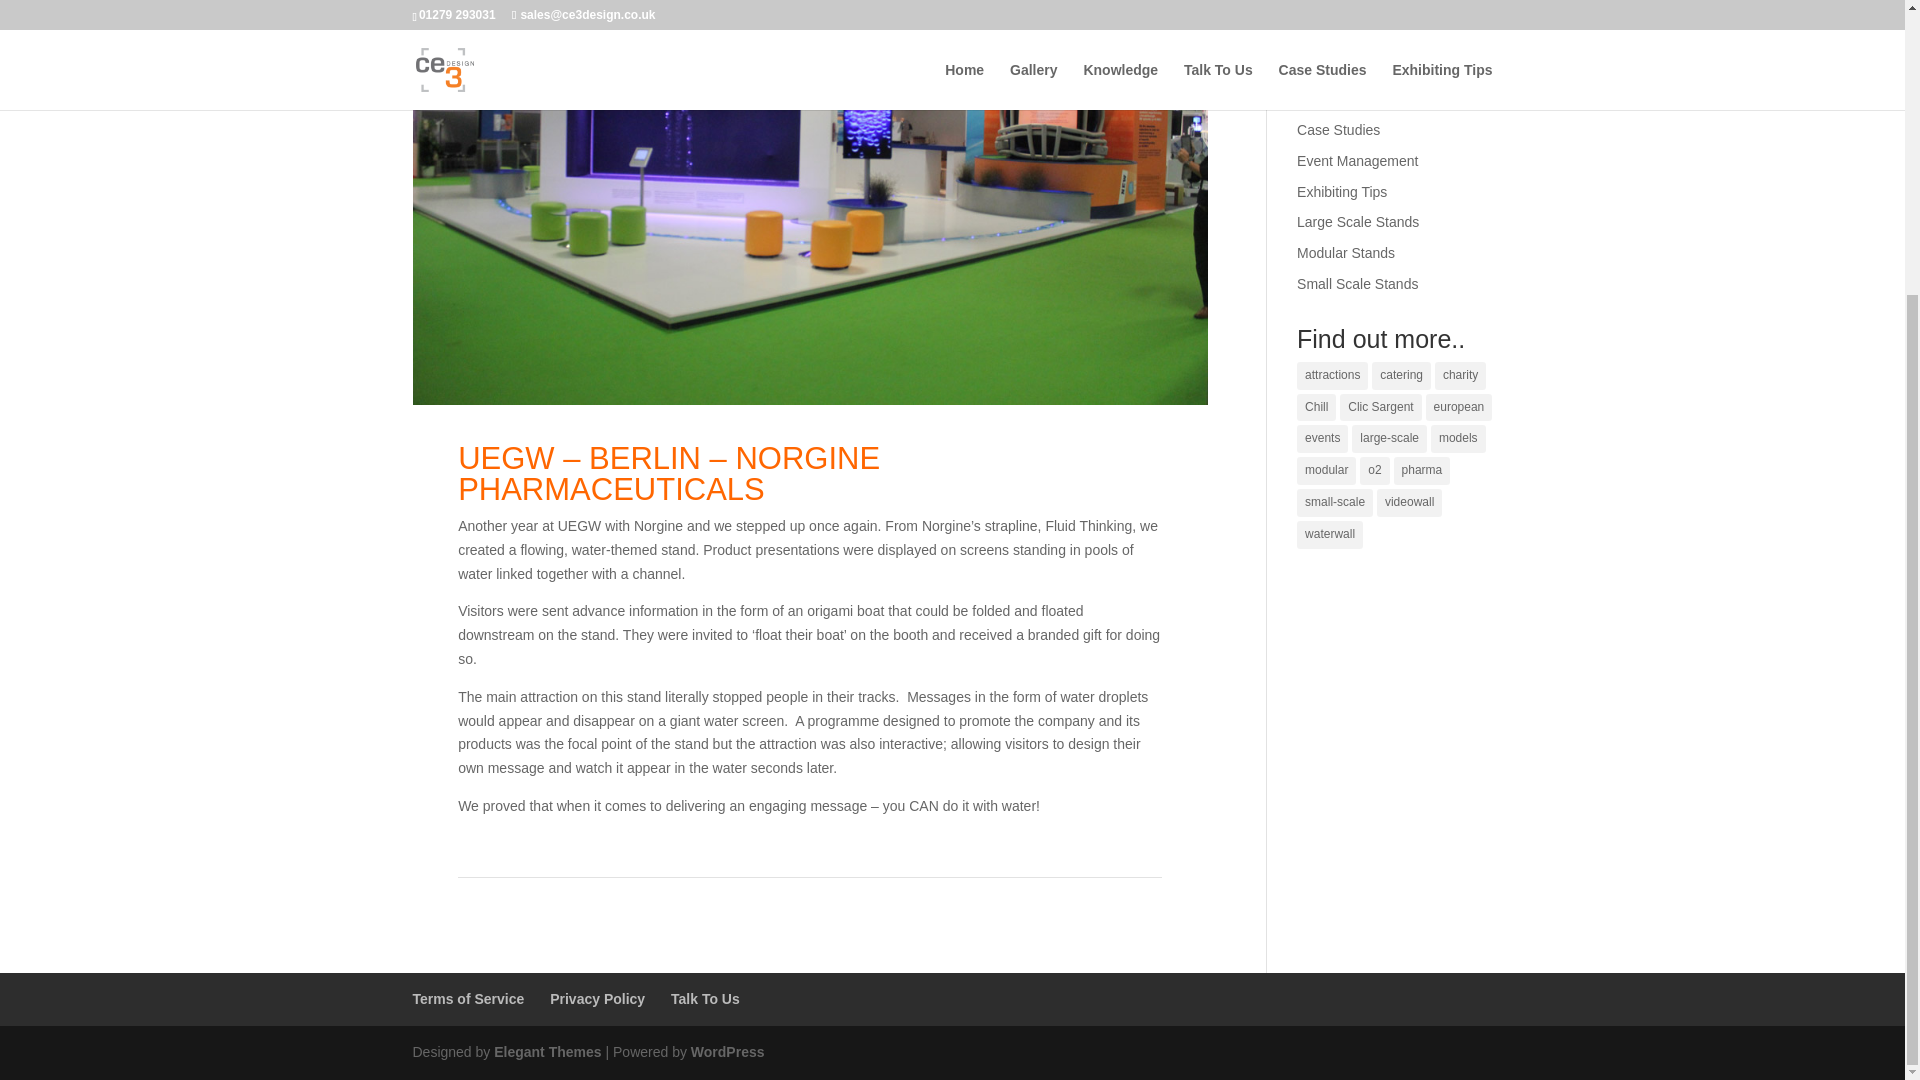 The width and height of the screenshot is (1920, 1080). Describe the element at coordinates (1460, 375) in the screenshot. I see `charity` at that location.